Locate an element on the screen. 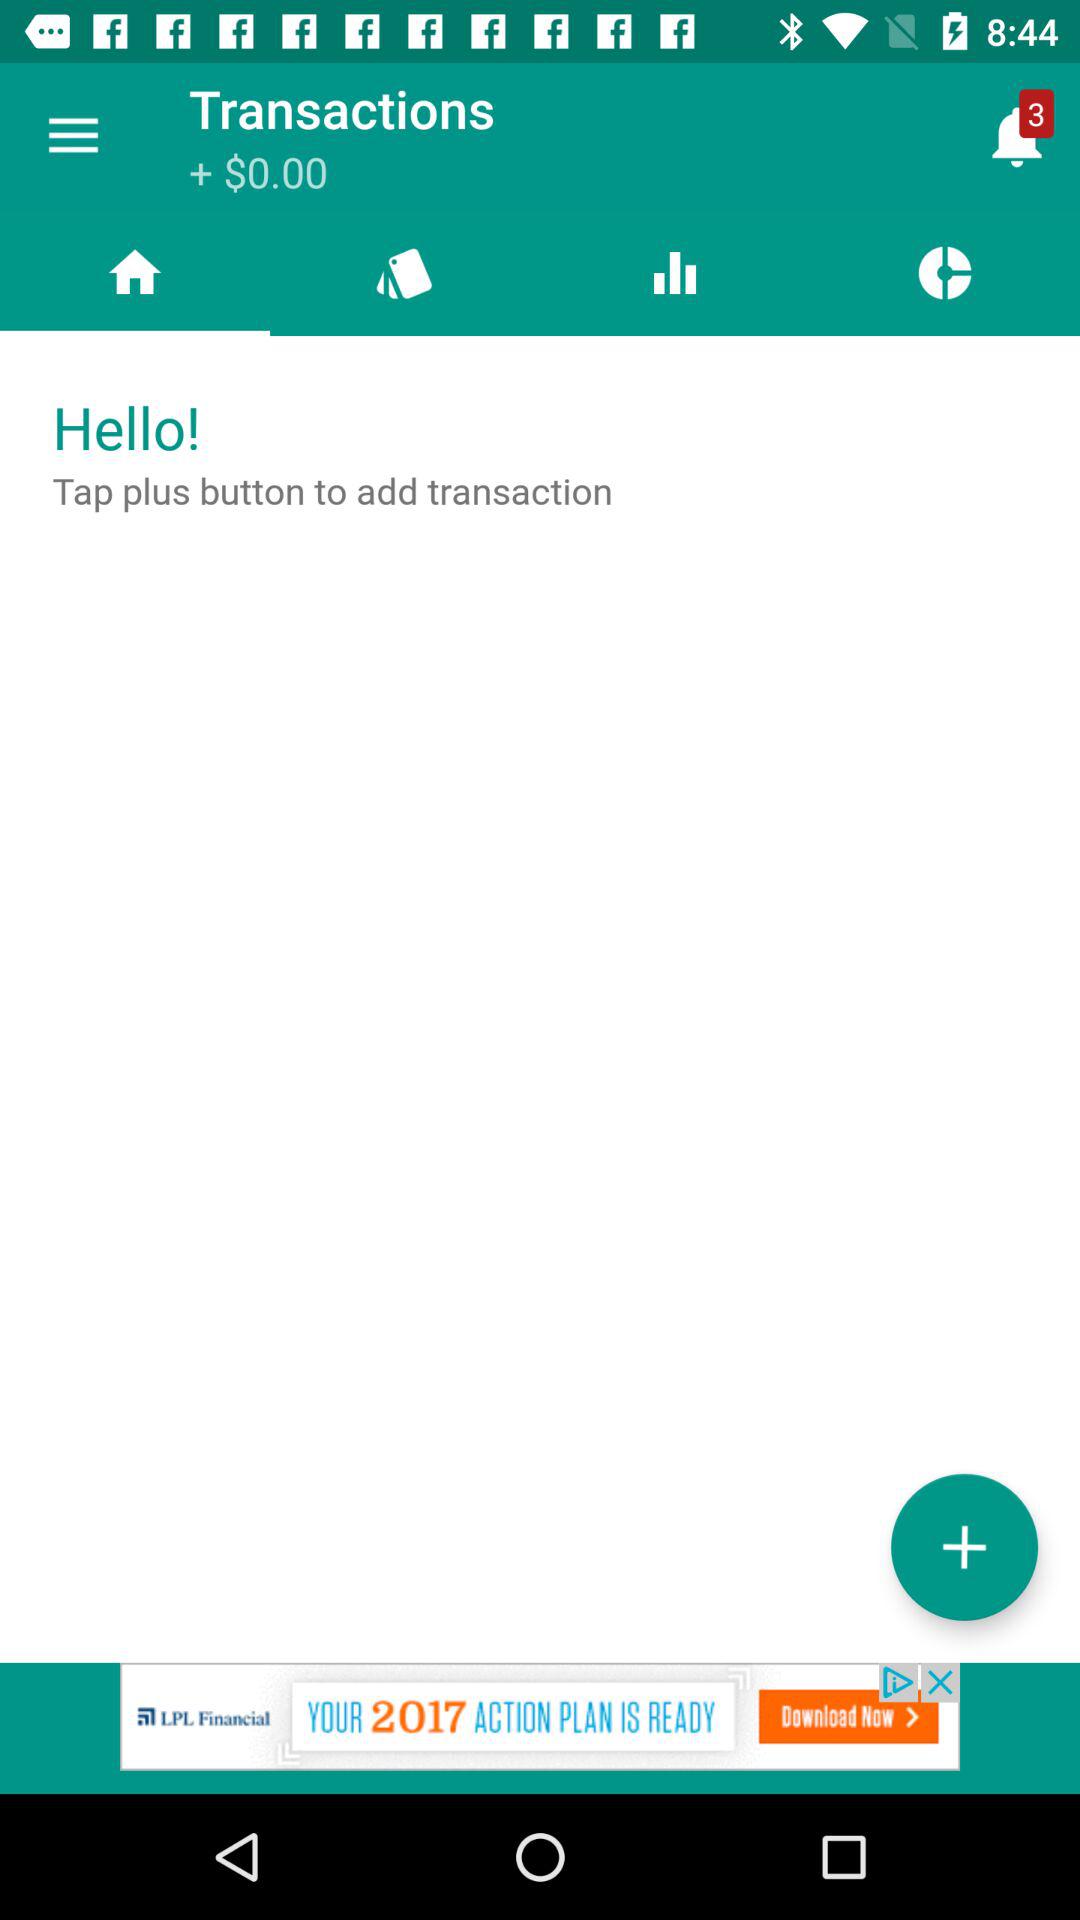 This screenshot has width=1080, height=1920. add the transactions is located at coordinates (964, 1546).